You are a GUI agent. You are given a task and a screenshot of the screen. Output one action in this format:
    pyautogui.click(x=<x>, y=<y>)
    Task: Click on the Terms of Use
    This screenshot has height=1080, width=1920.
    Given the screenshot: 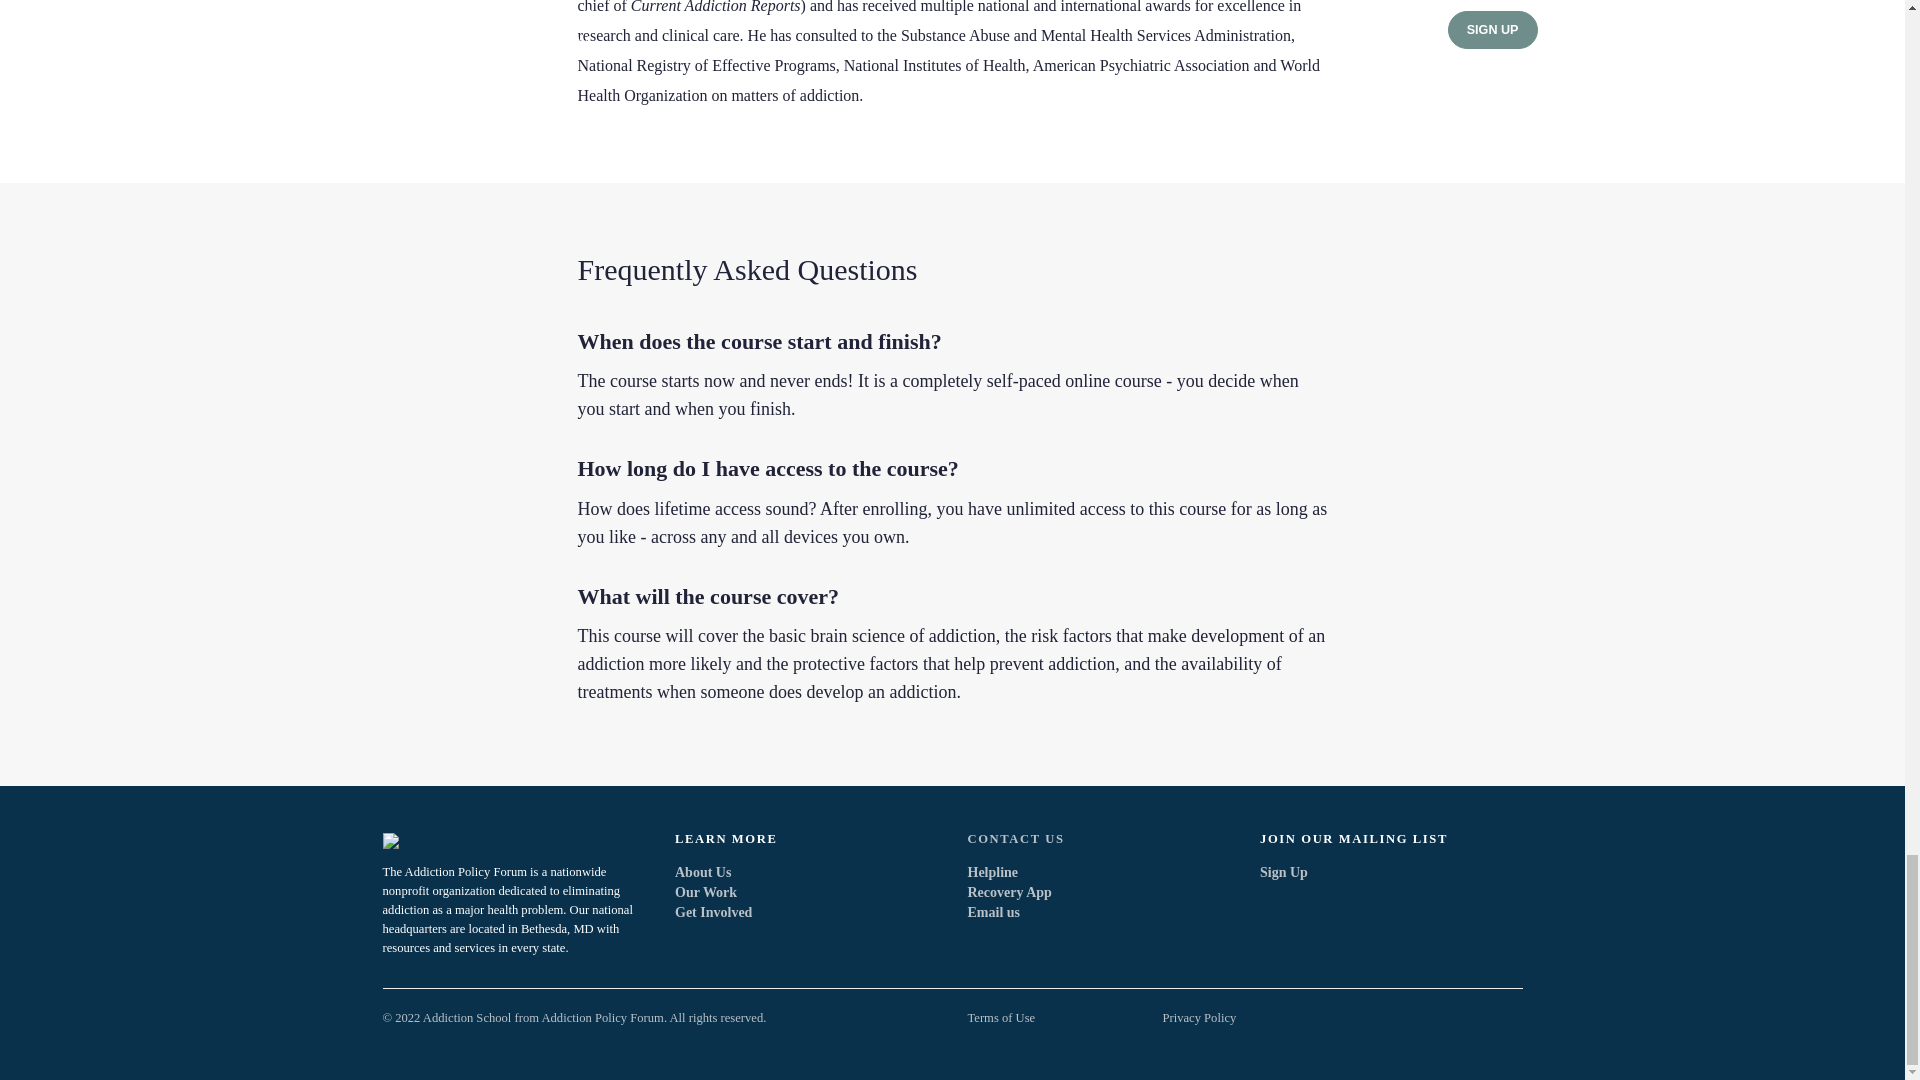 What is the action you would take?
    pyautogui.click(x=1002, y=1017)
    